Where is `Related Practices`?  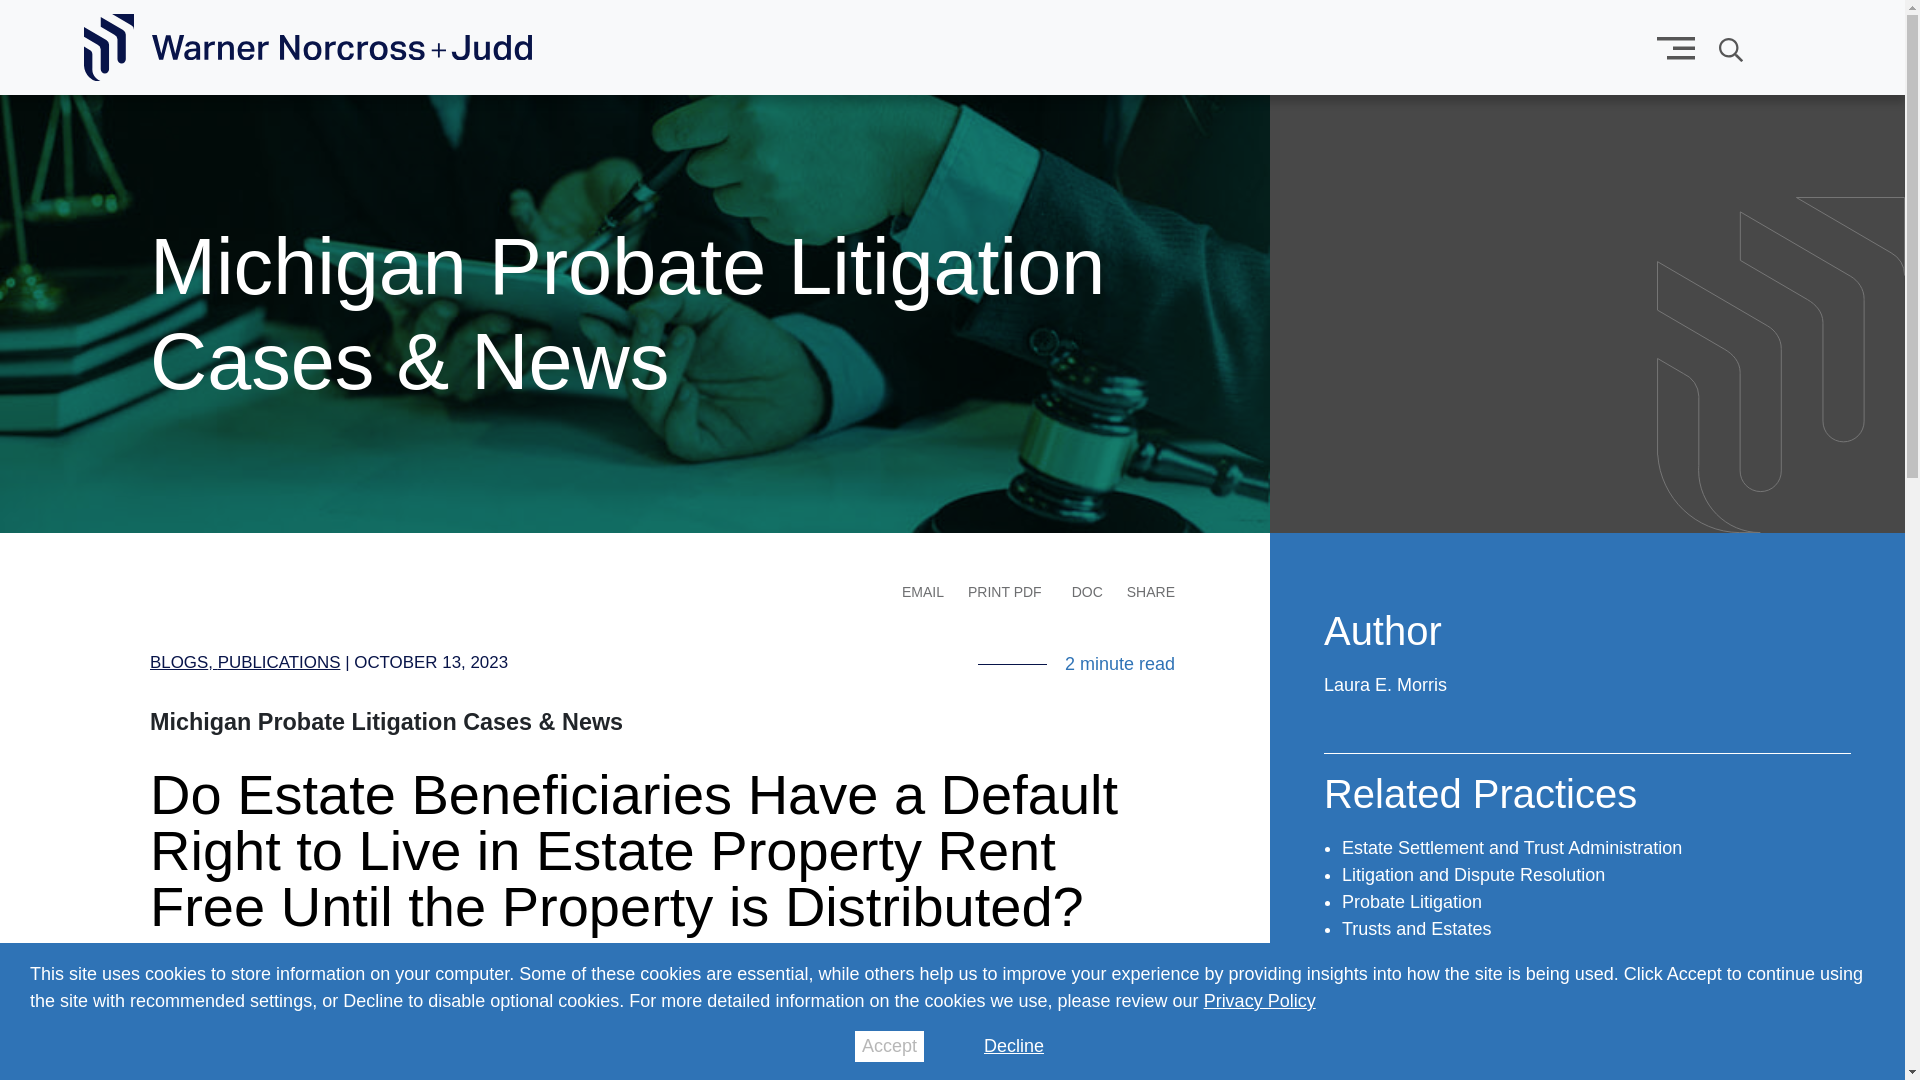
Related Practices is located at coordinates (1480, 802).